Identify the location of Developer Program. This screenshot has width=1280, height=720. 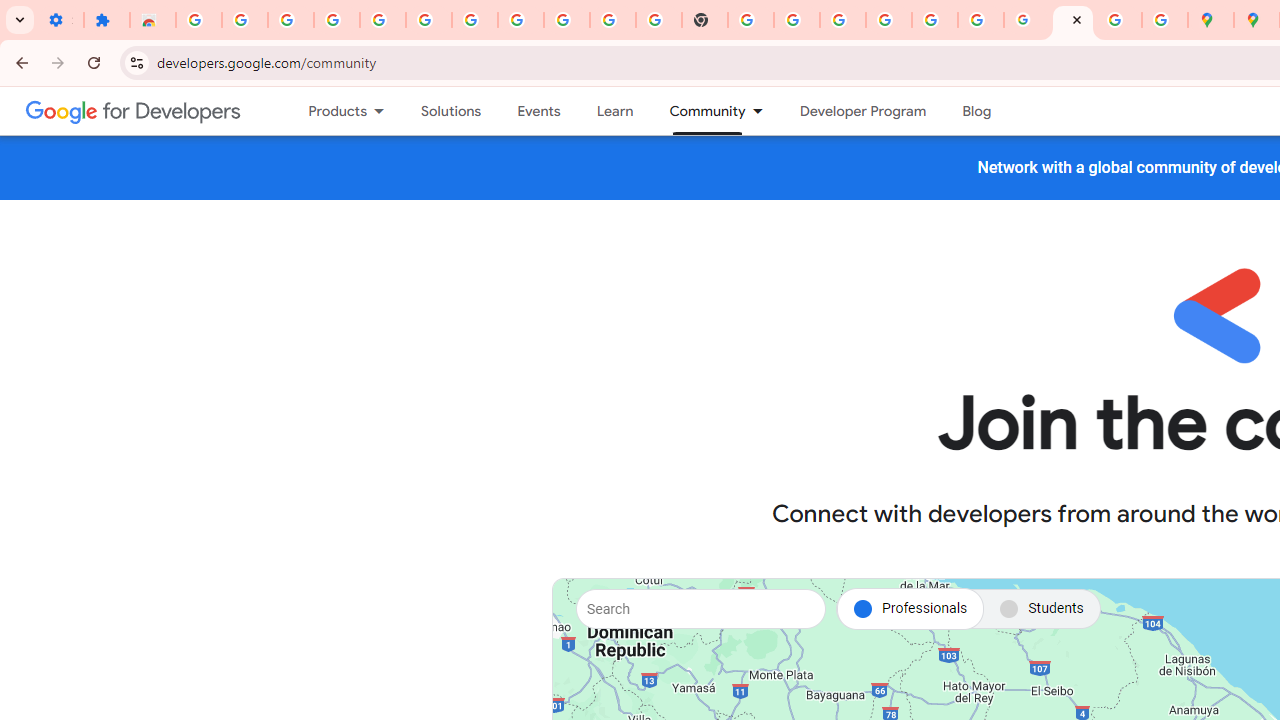
(862, 111).